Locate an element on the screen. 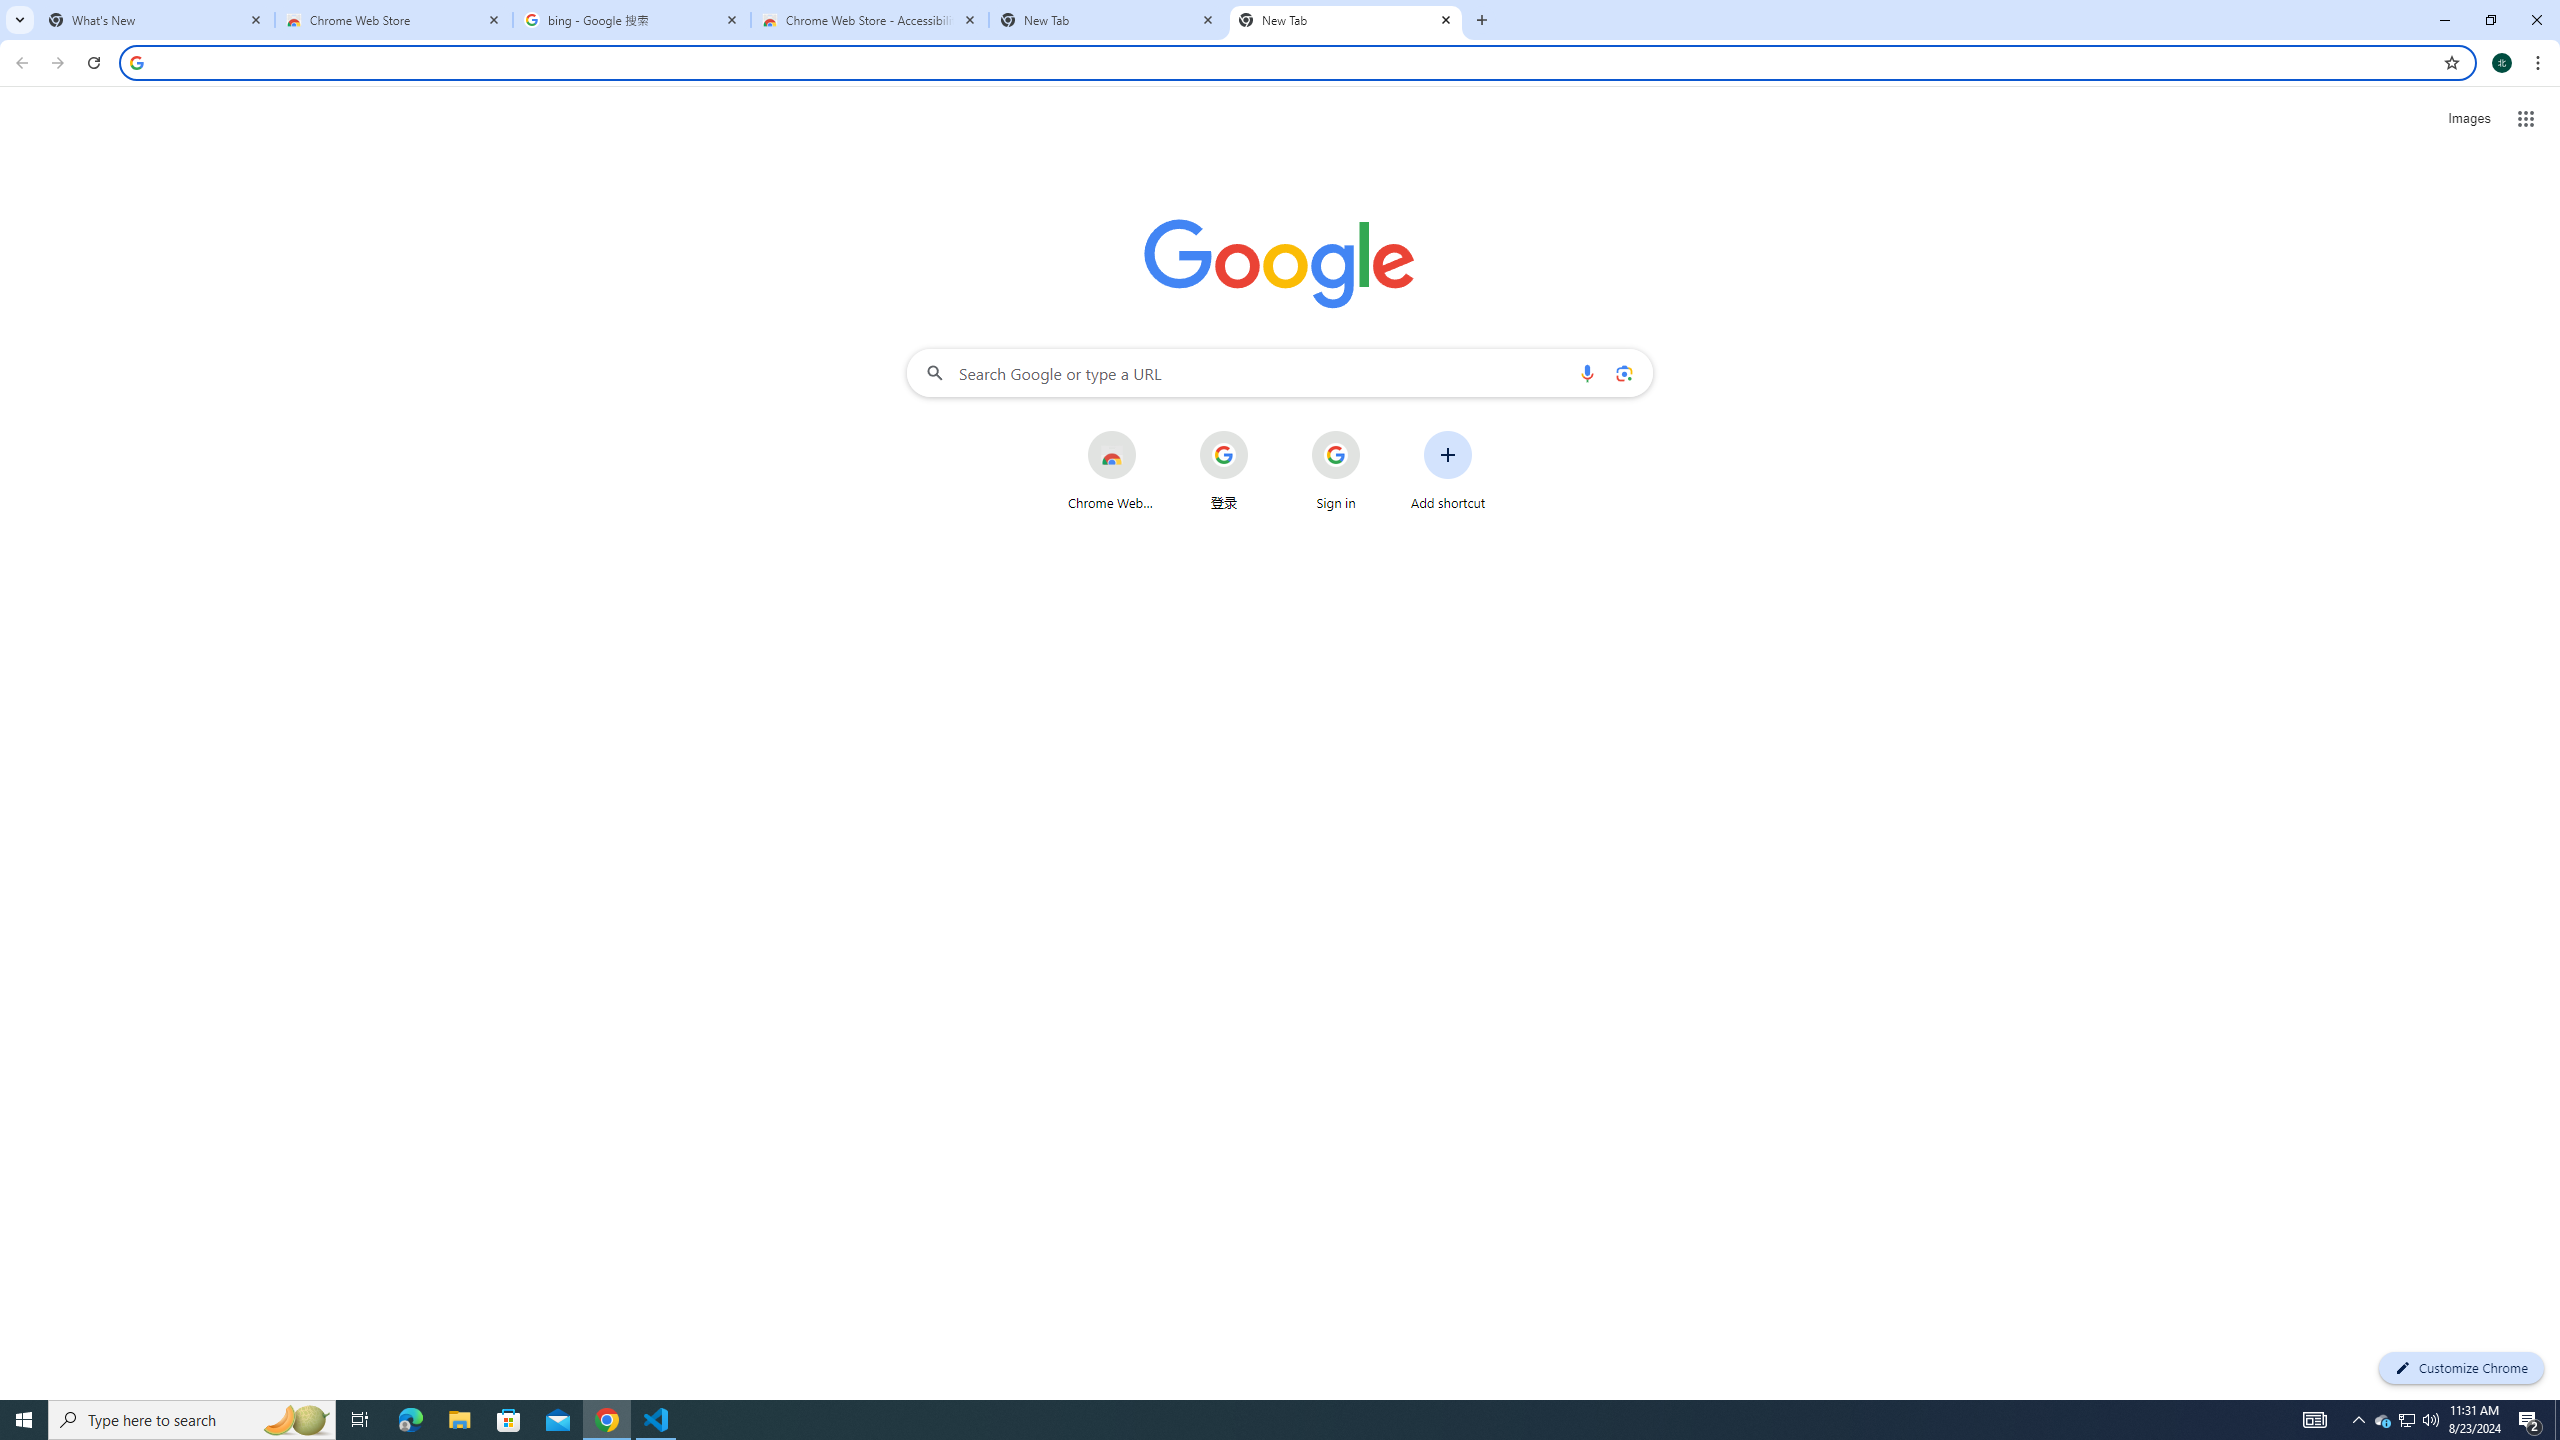  What's New is located at coordinates (156, 20).